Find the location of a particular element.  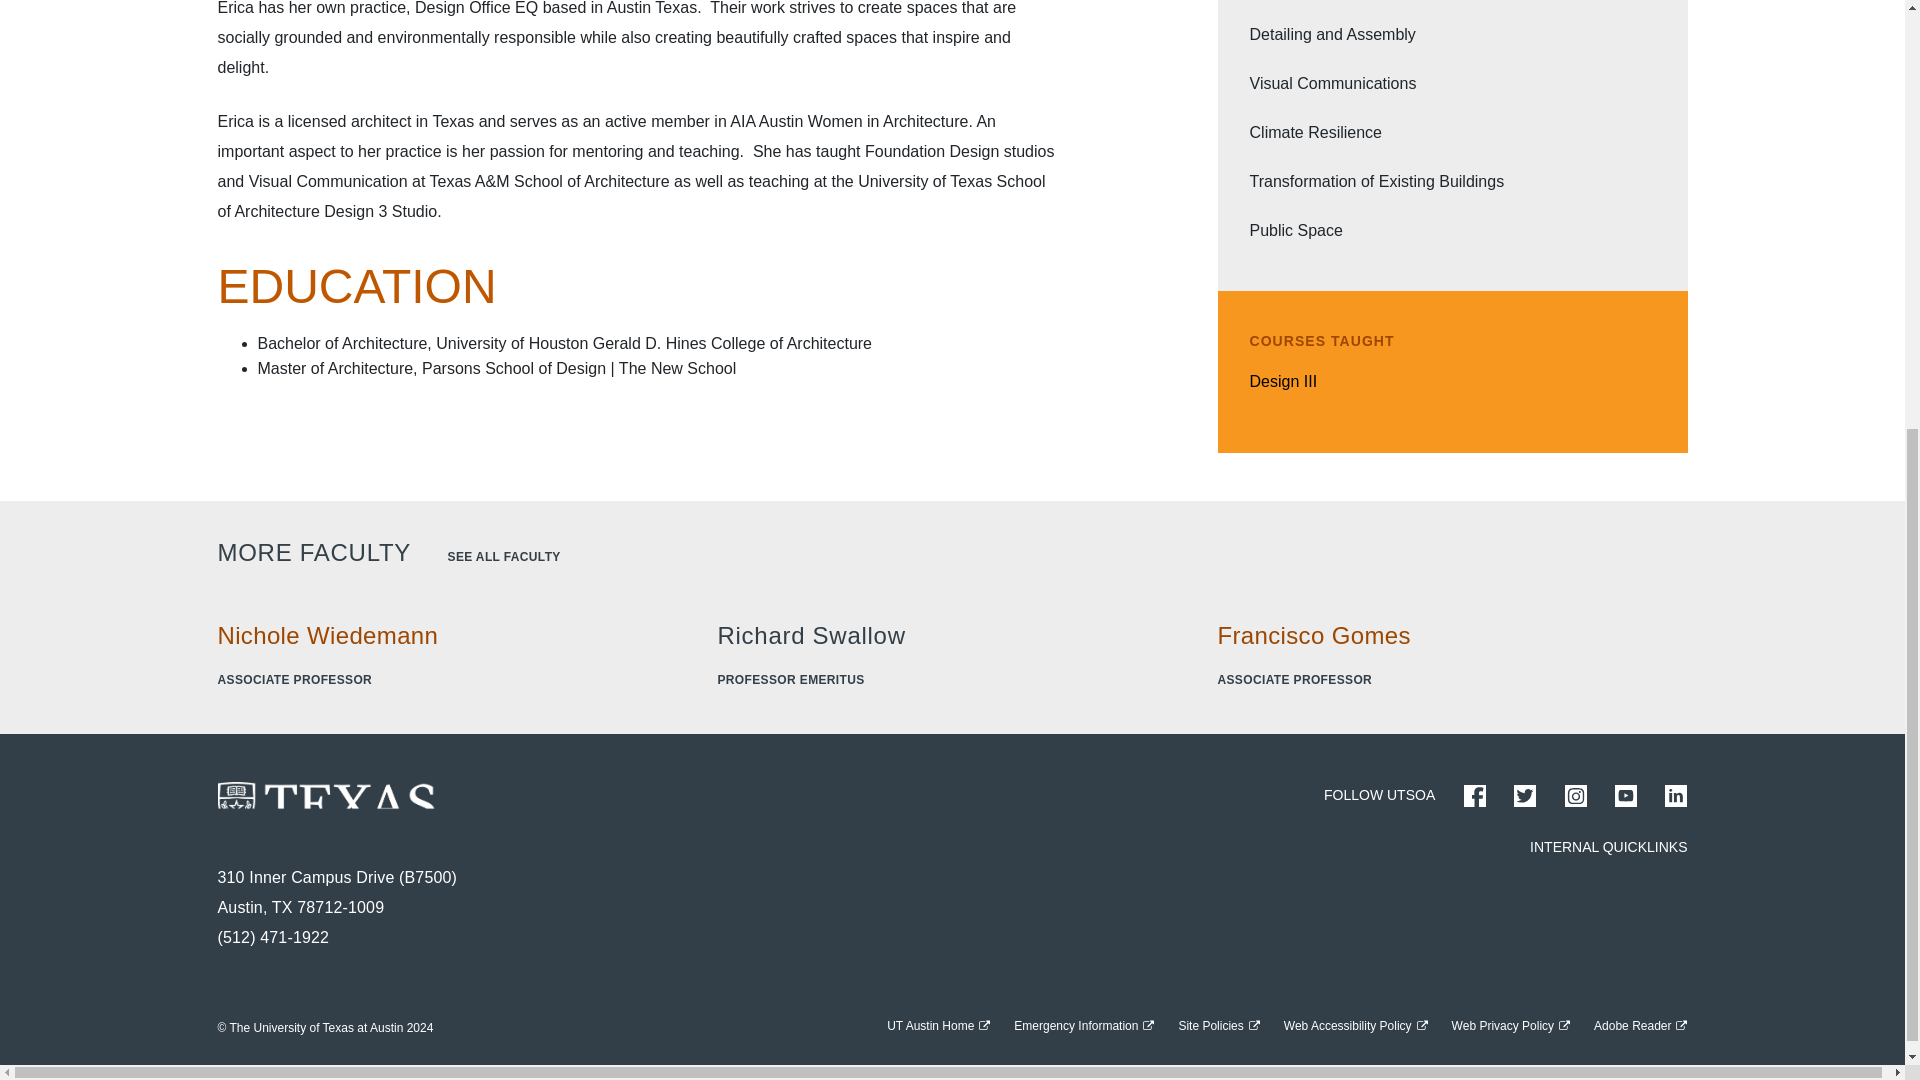

TwitterFind us on Twitter is located at coordinates (1525, 796).